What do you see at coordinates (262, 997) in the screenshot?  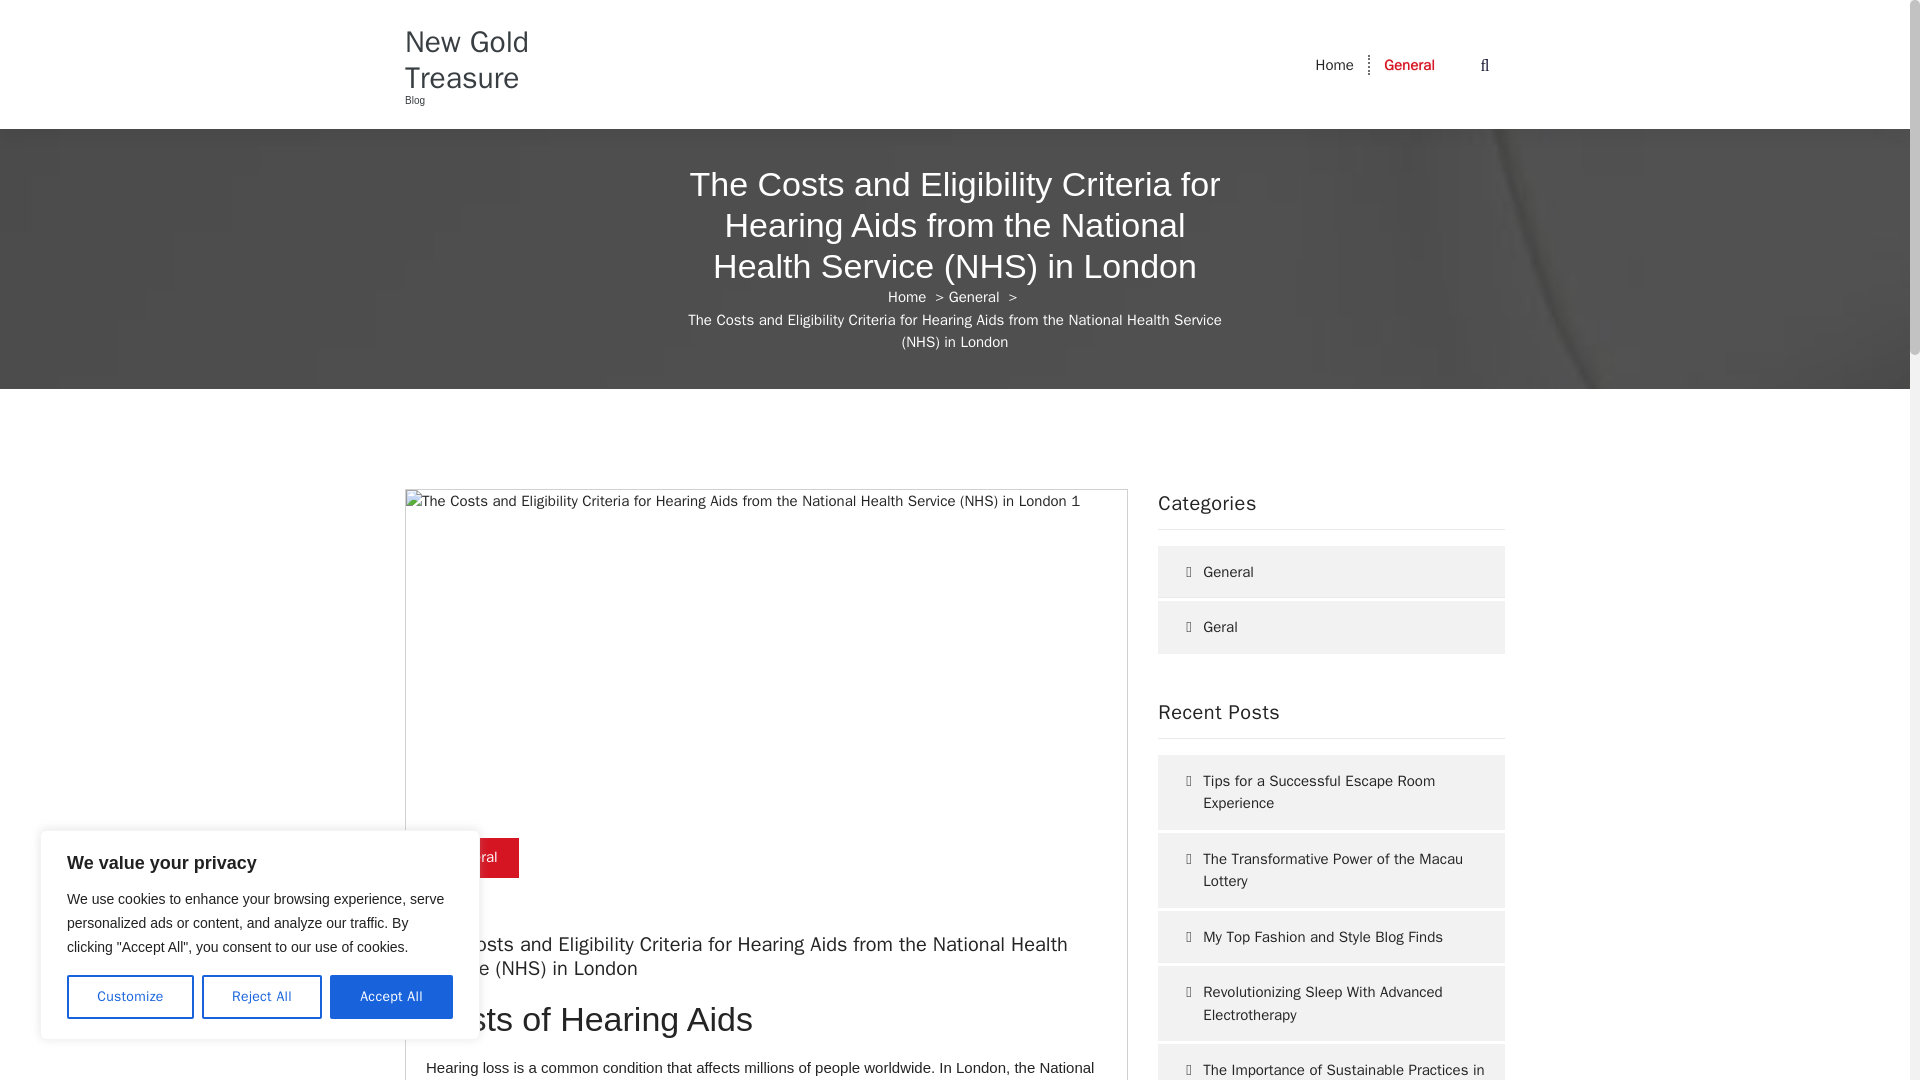 I see `Reject All` at bounding box center [262, 997].